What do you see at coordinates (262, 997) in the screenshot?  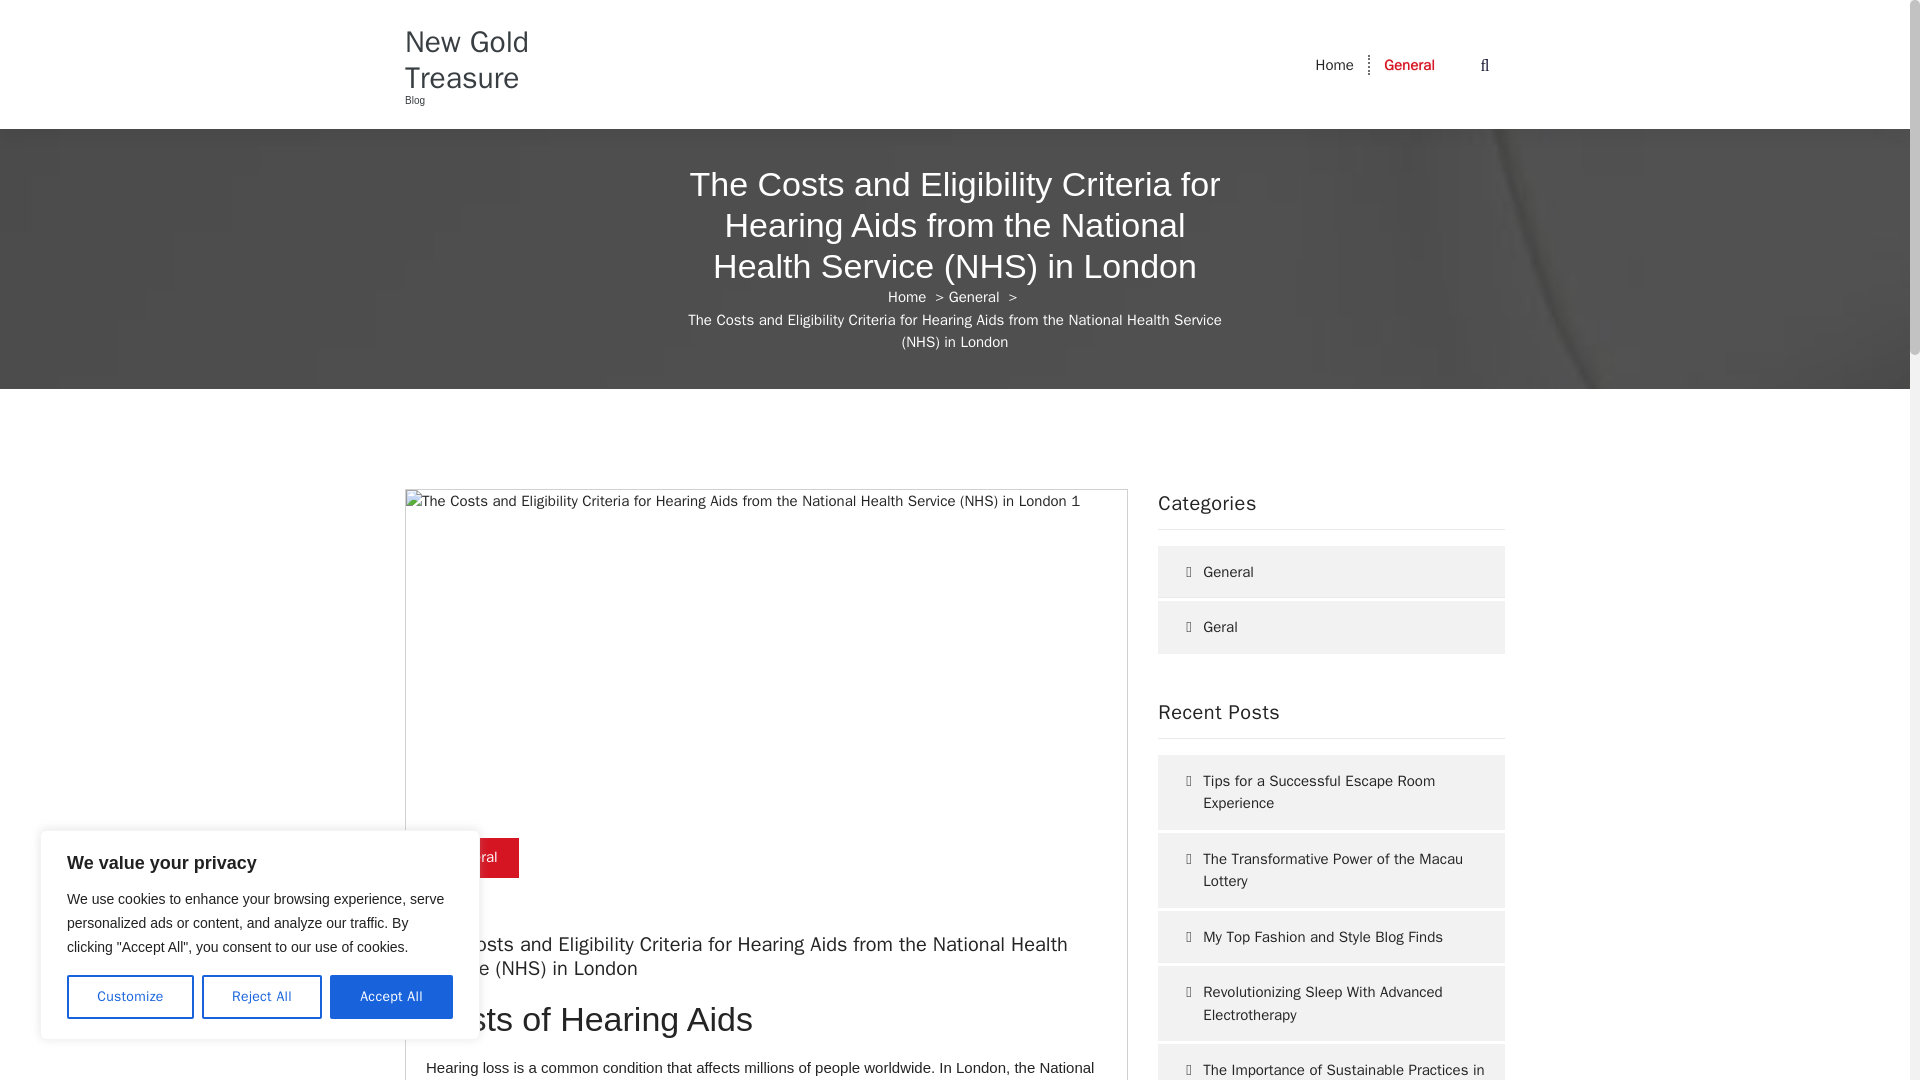 I see `Reject All` at bounding box center [262, 997].